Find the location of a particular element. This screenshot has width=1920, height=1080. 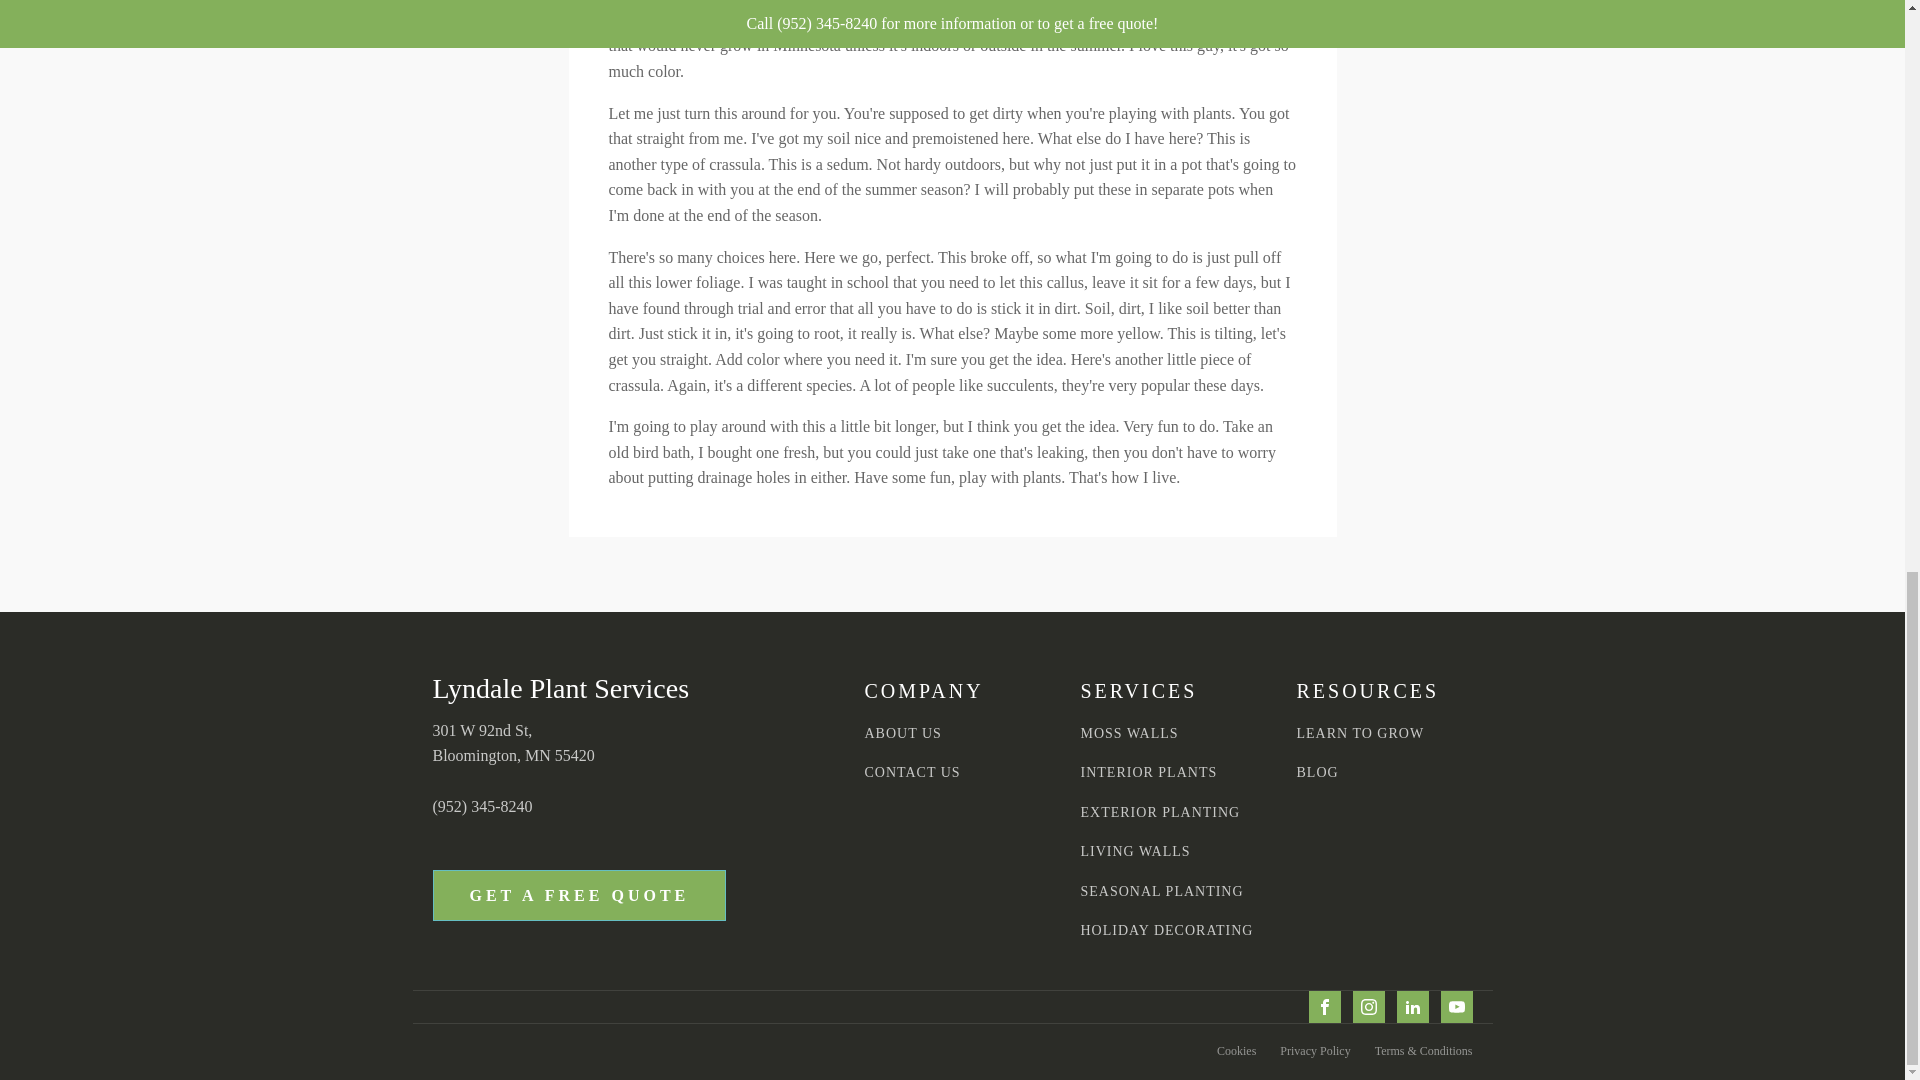

Cookies is located at coordinates (1236, 1051).